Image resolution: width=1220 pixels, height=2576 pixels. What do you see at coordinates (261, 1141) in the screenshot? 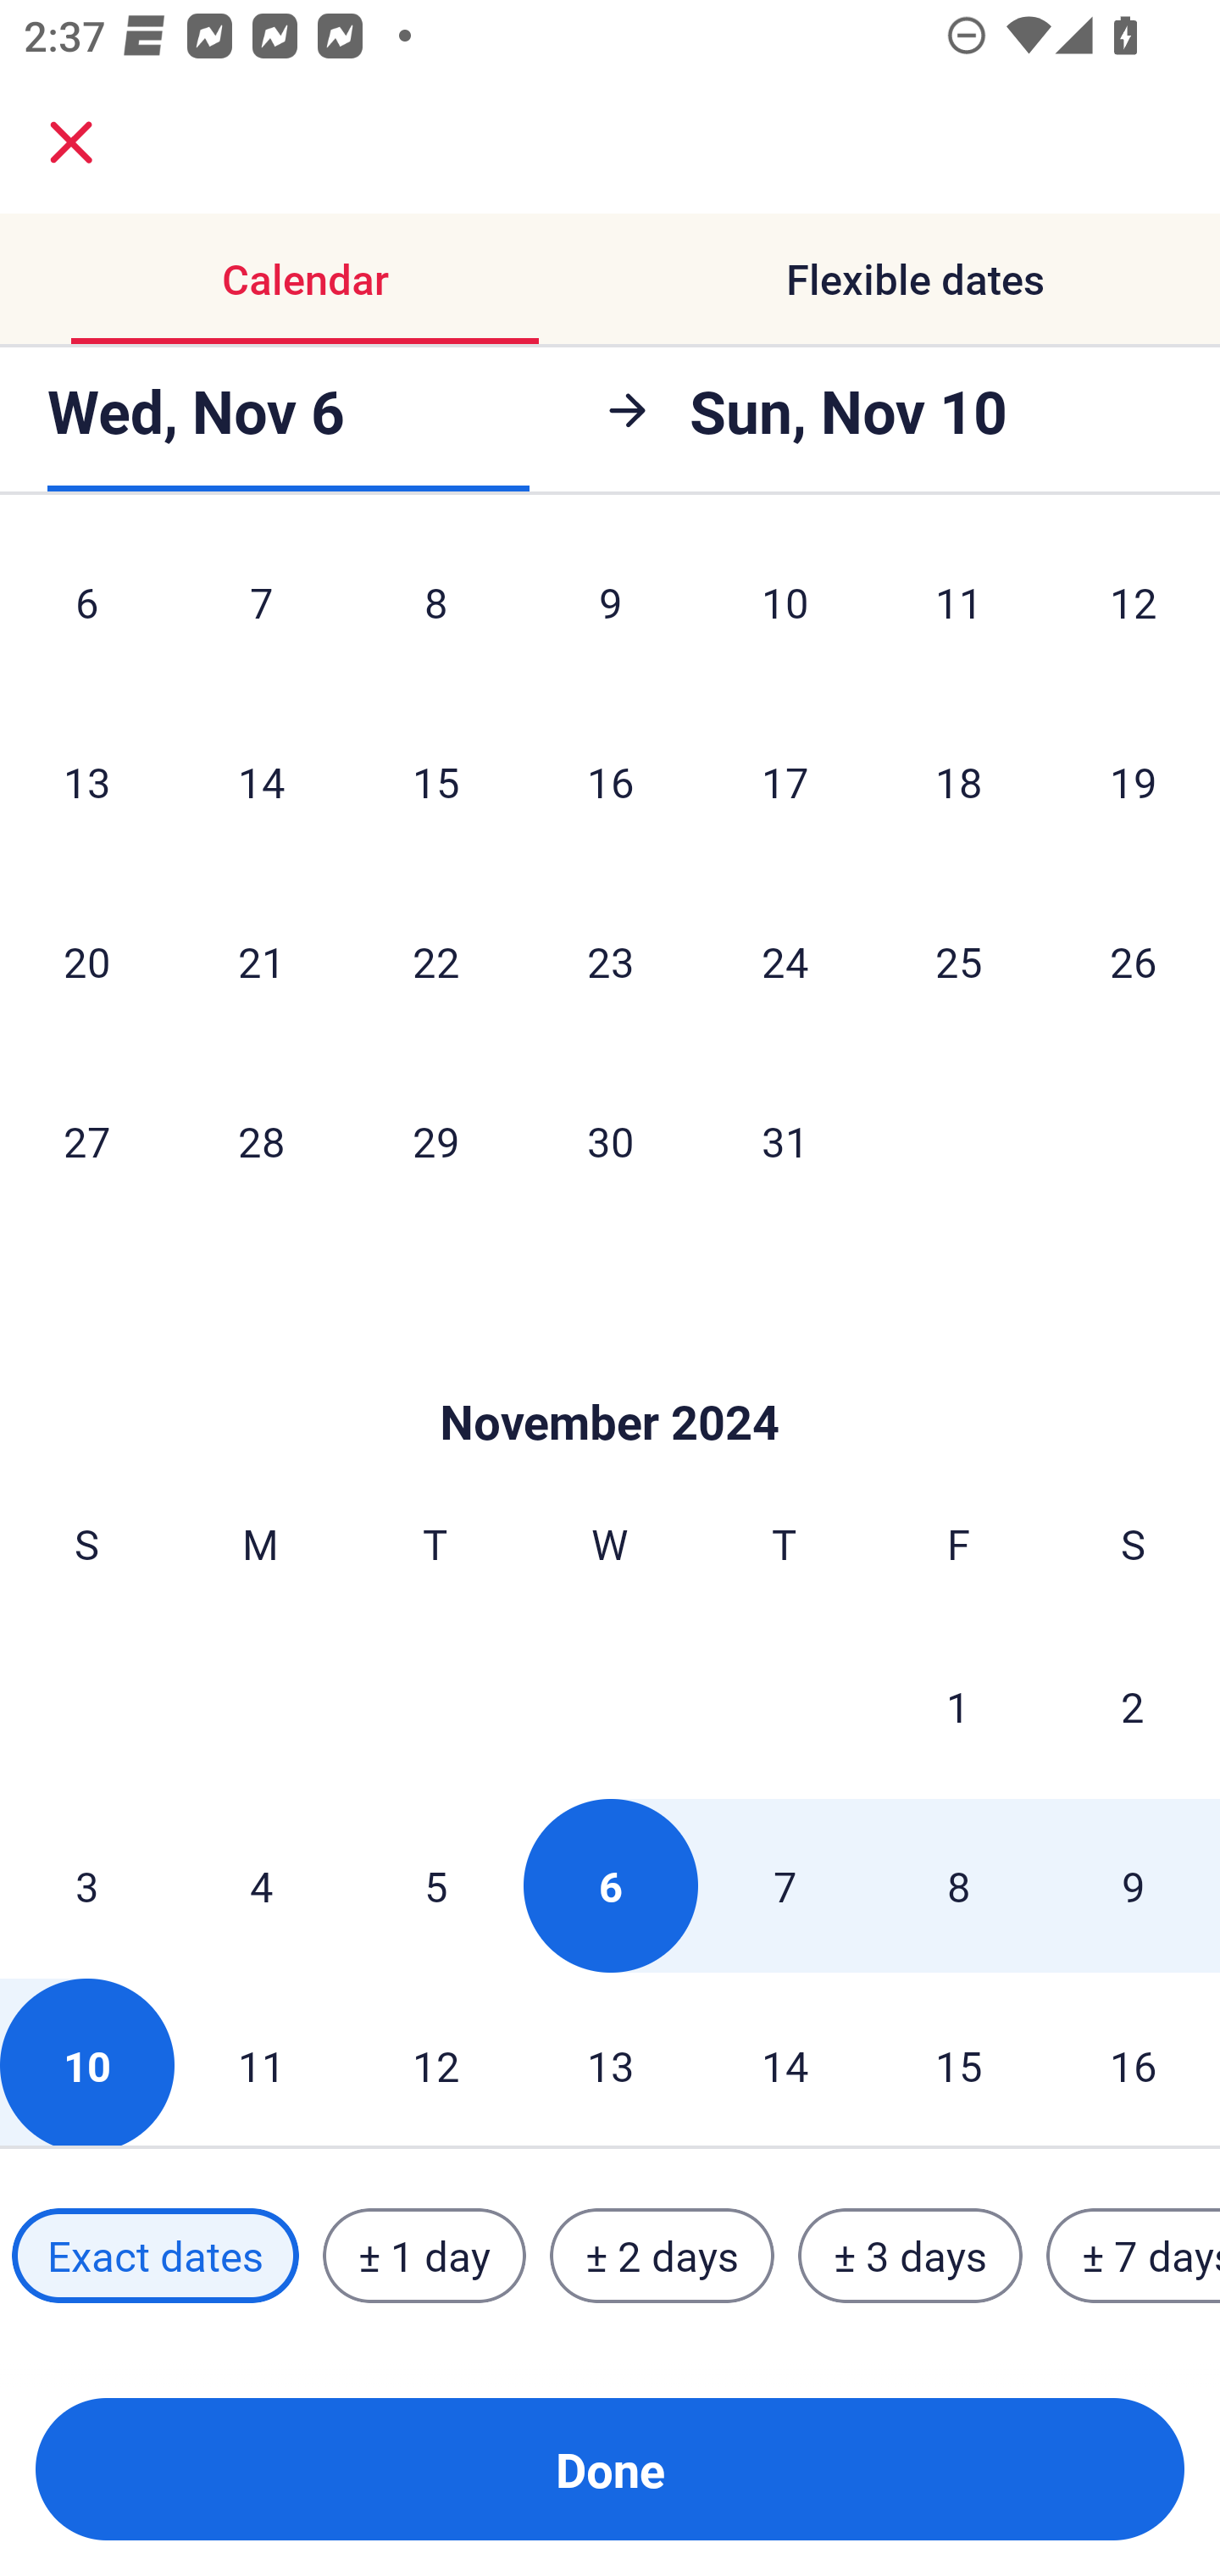
I see `28 Monday, October 28, 2024` at bounding box center [261, 1141].